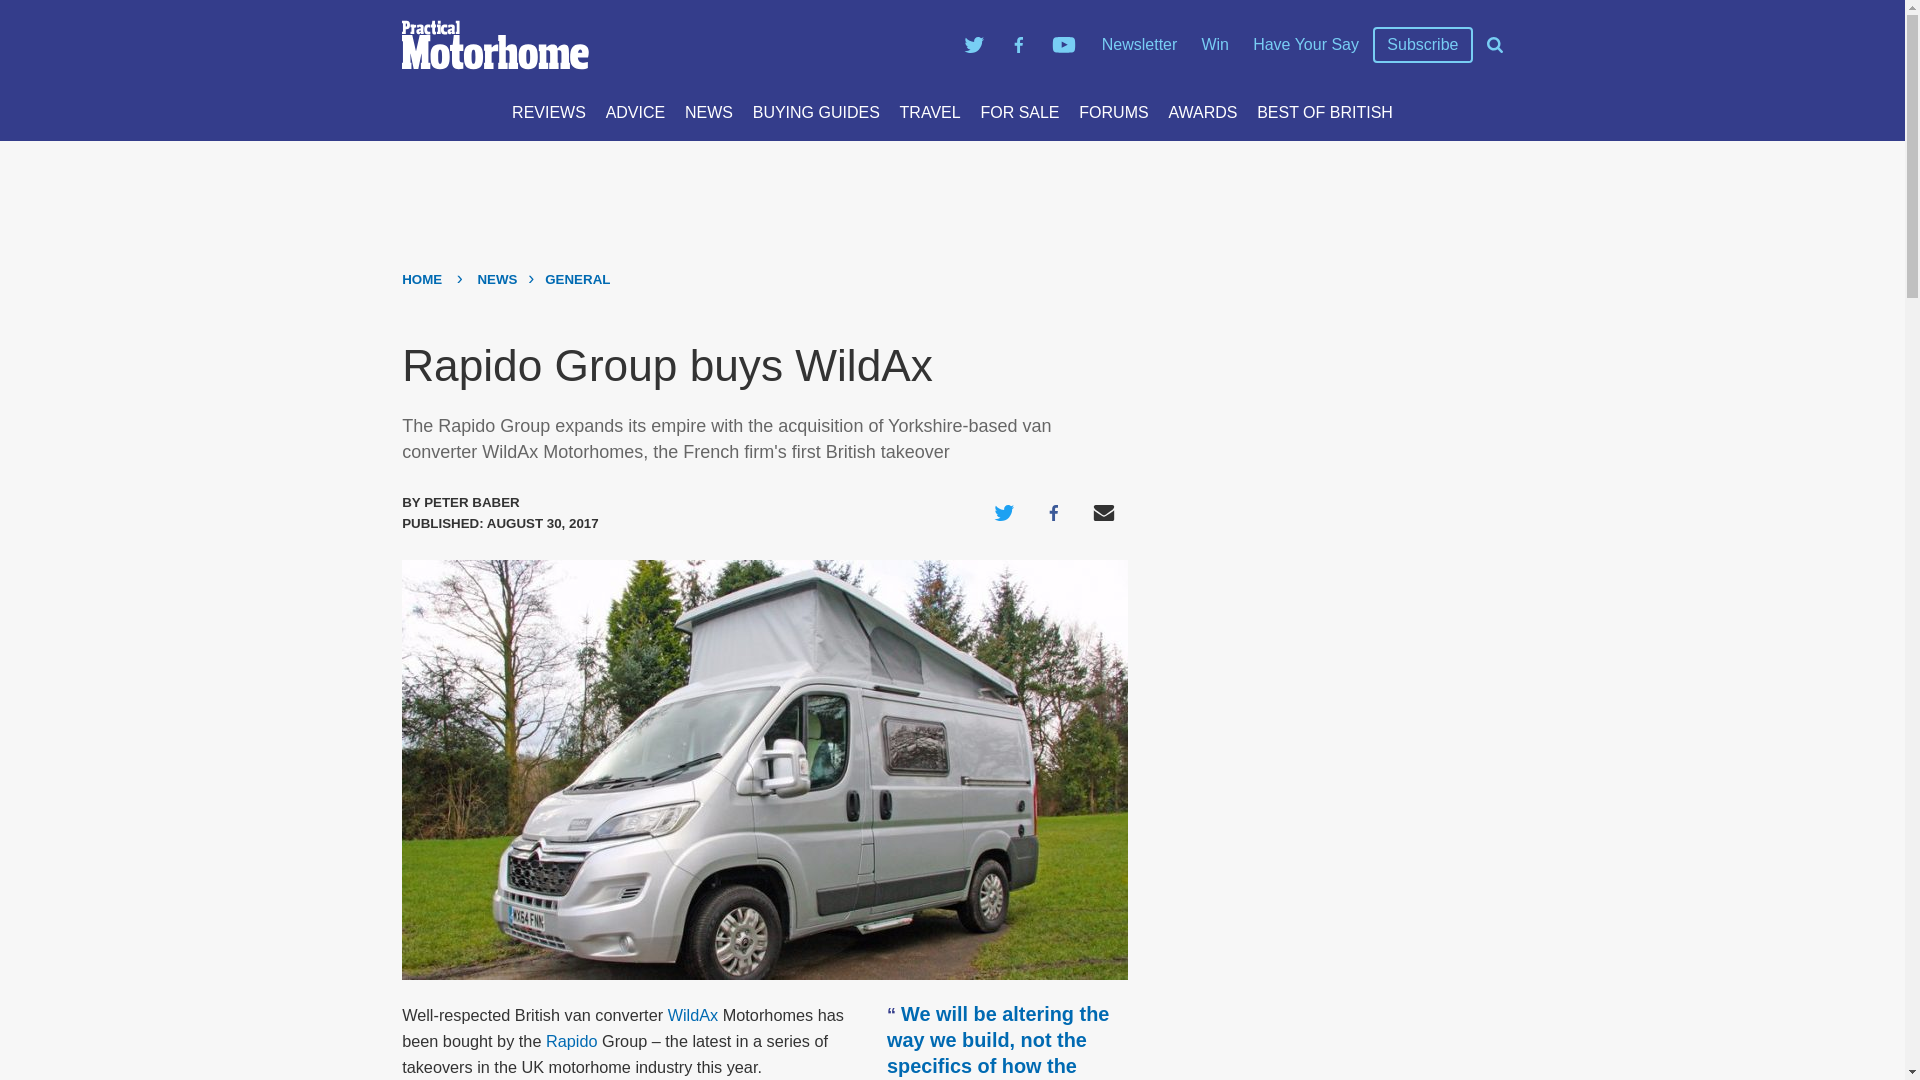 This screenshot has width=1920, height=1080. Describe the element at coordinates (1422, 45) in the screenshot. I see `Subscribe` at that location.